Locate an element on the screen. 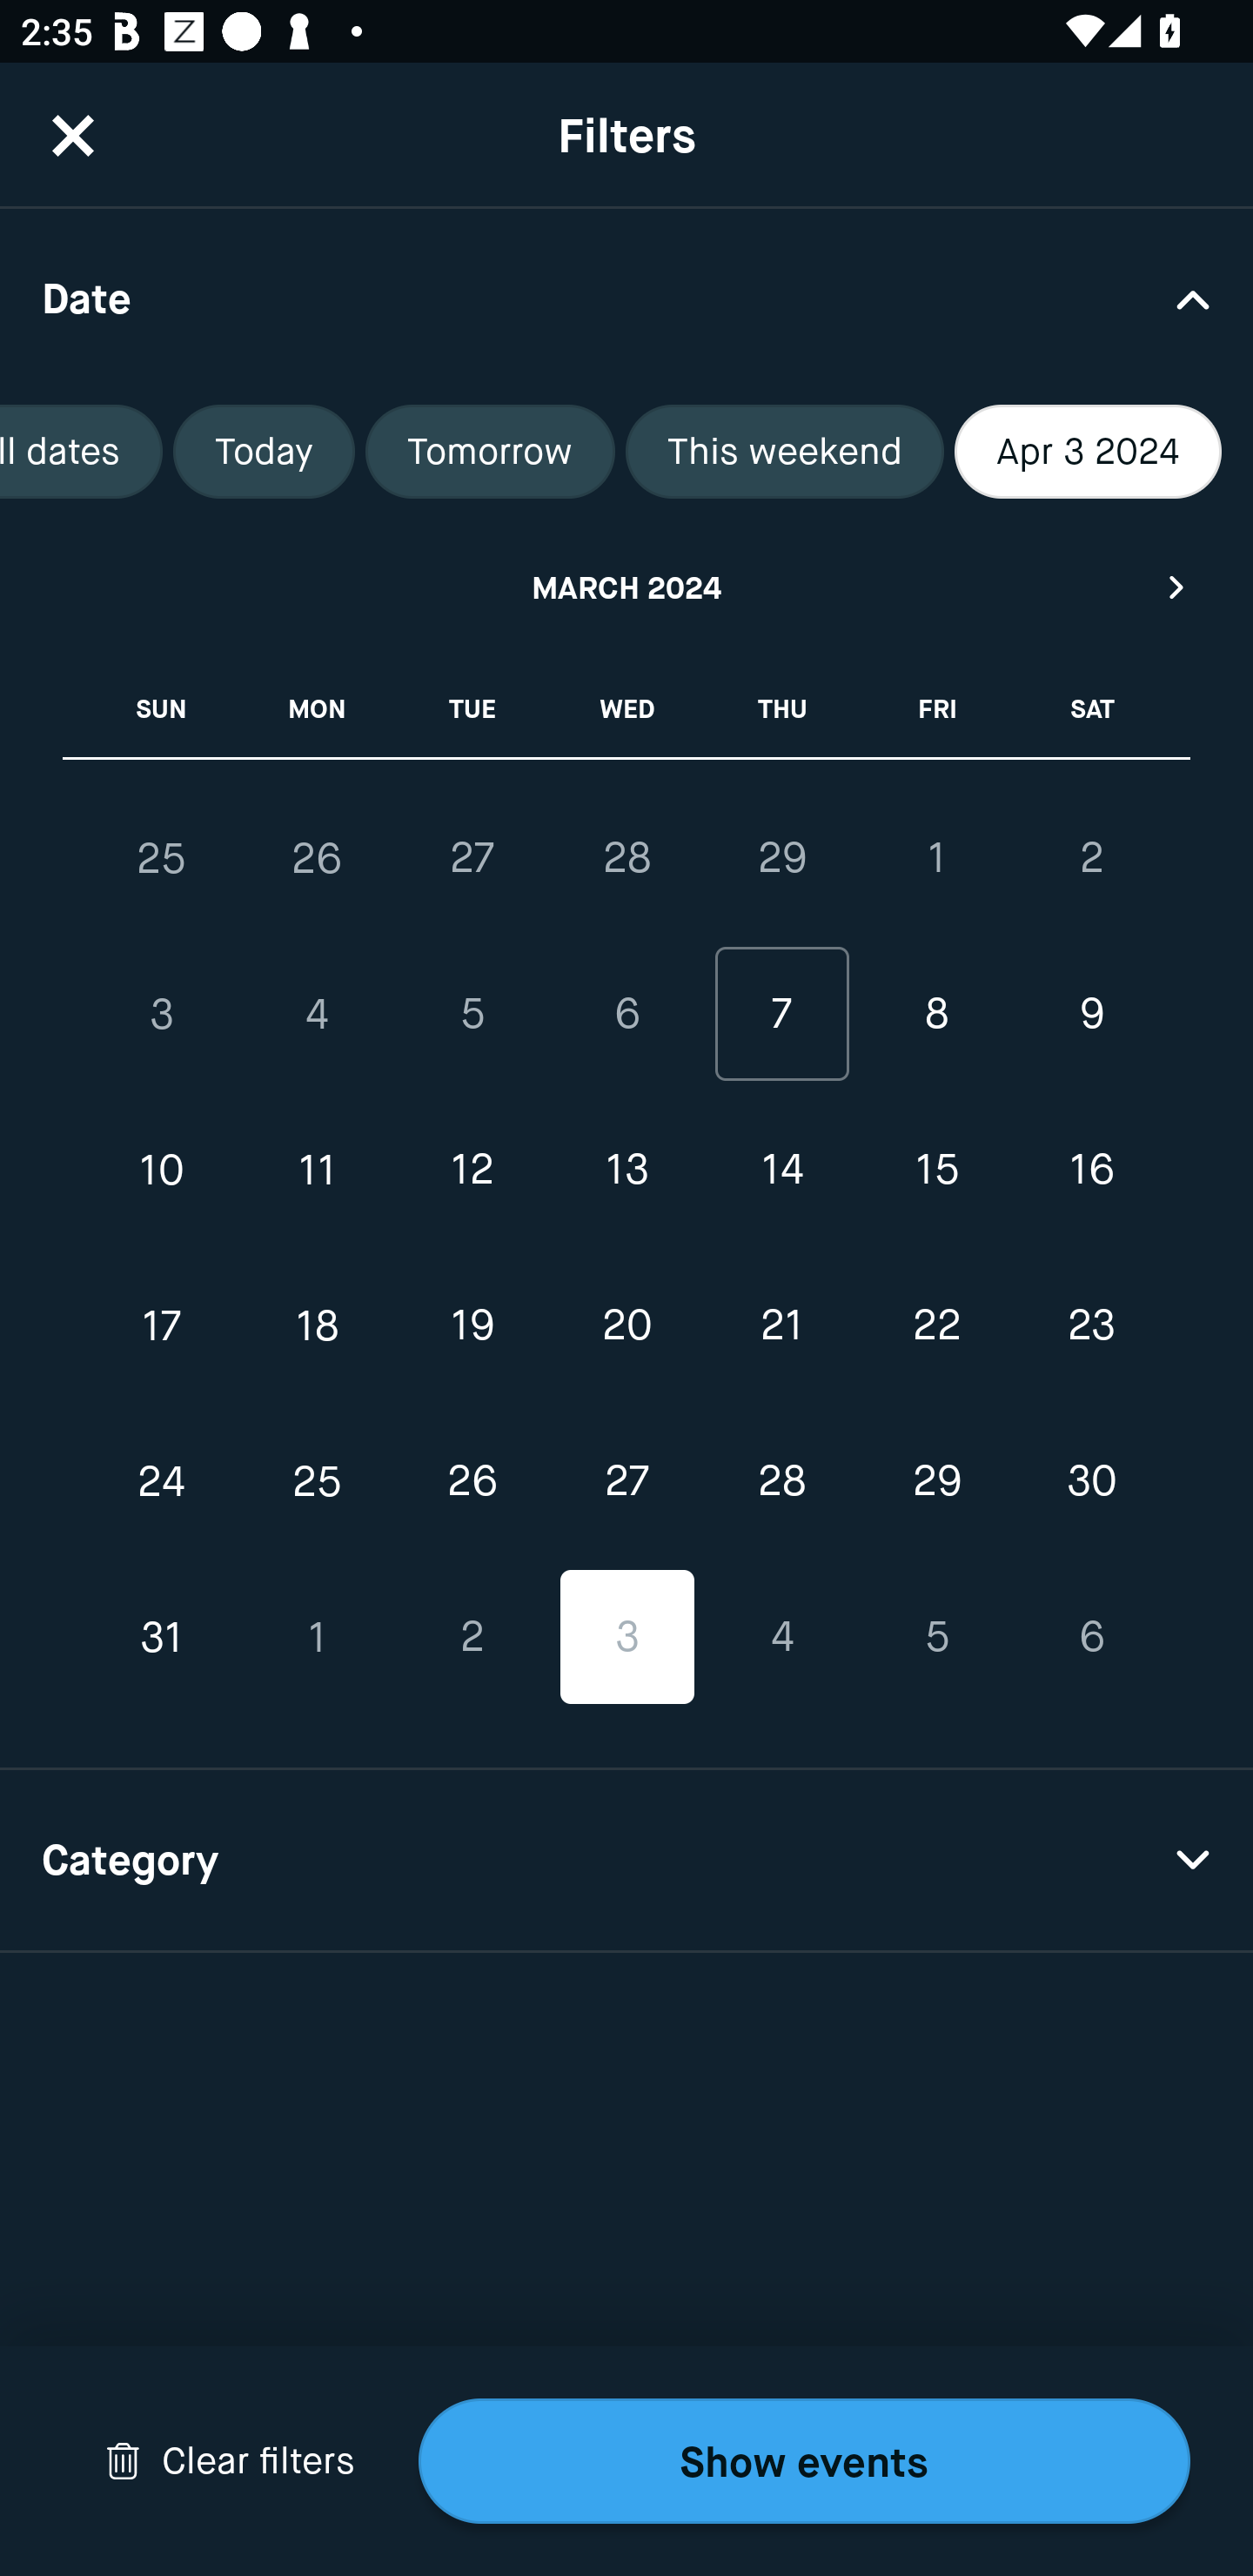 This screenshot has height=2576, width=1253. 6 is located at coordinates (626, 1015).